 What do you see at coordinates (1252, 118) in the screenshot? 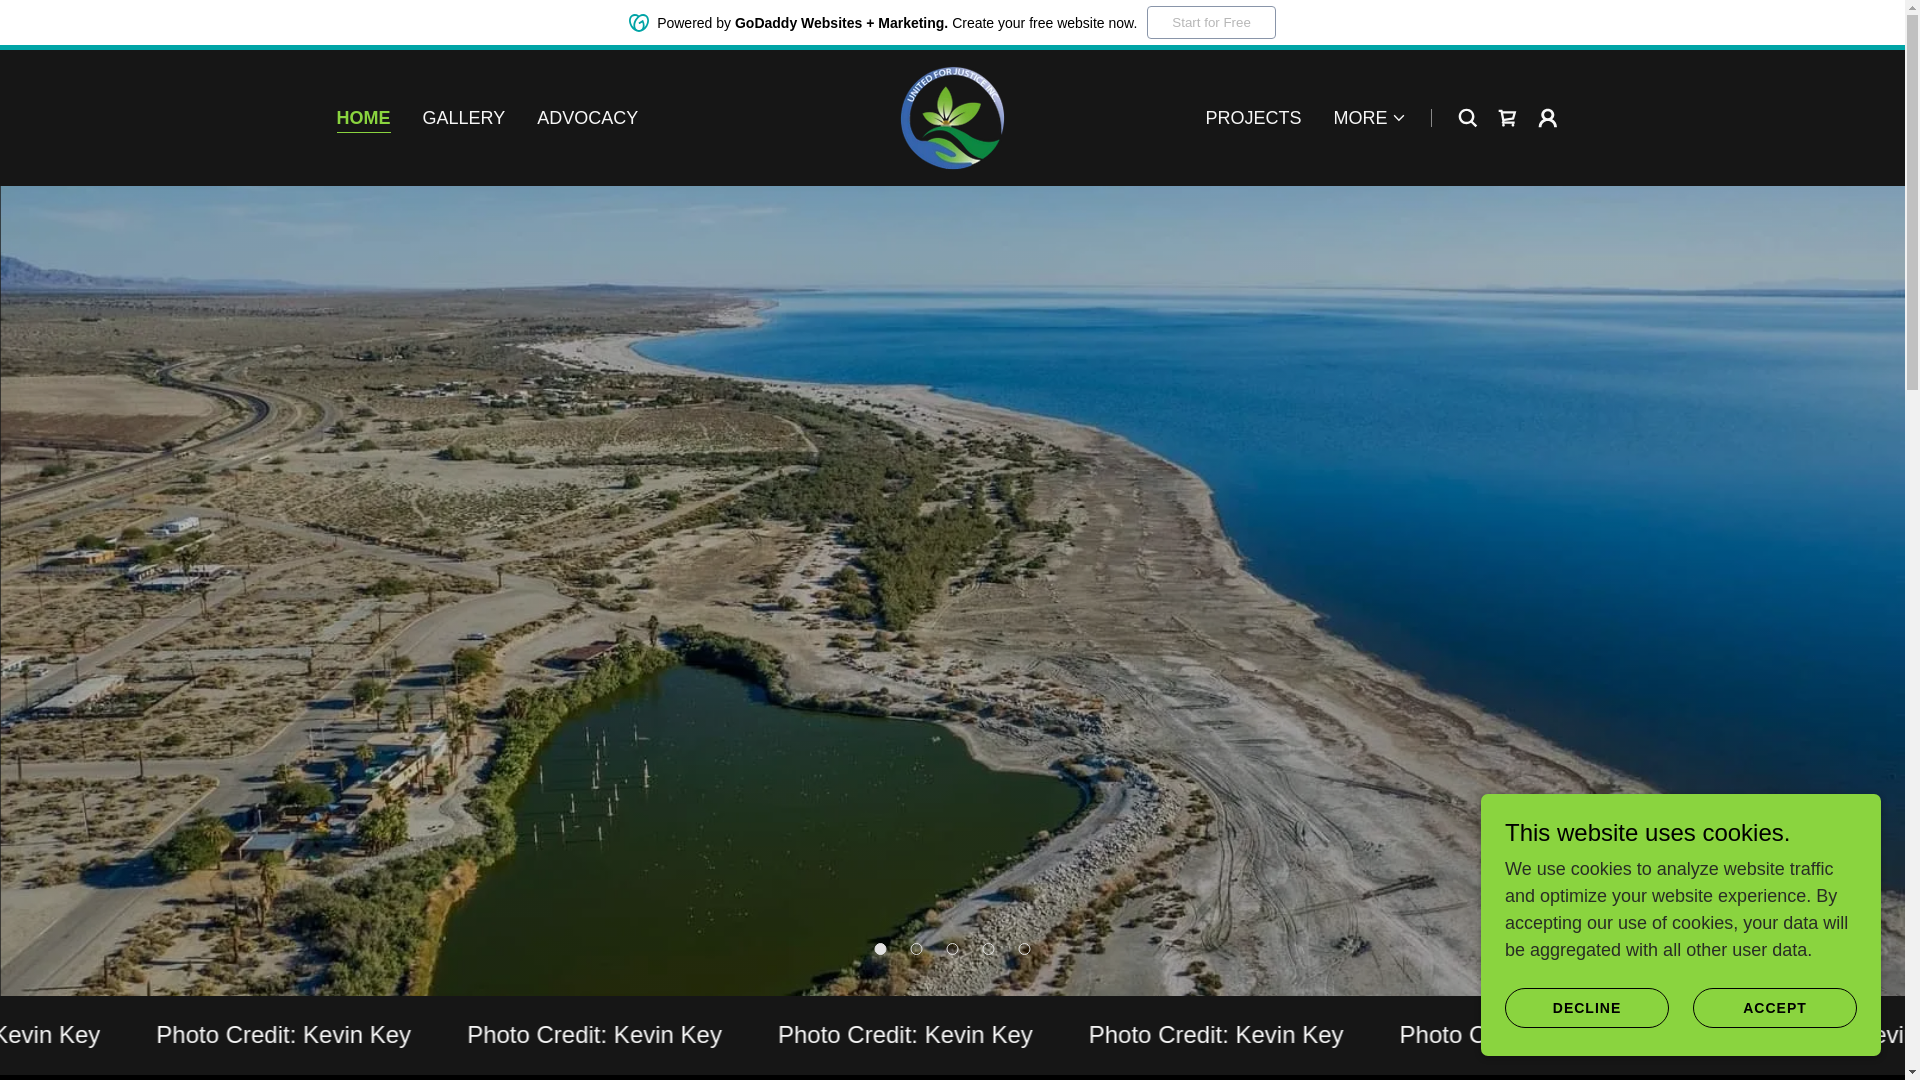
I see `PROJECTS` at bounding box center [1252, 118].